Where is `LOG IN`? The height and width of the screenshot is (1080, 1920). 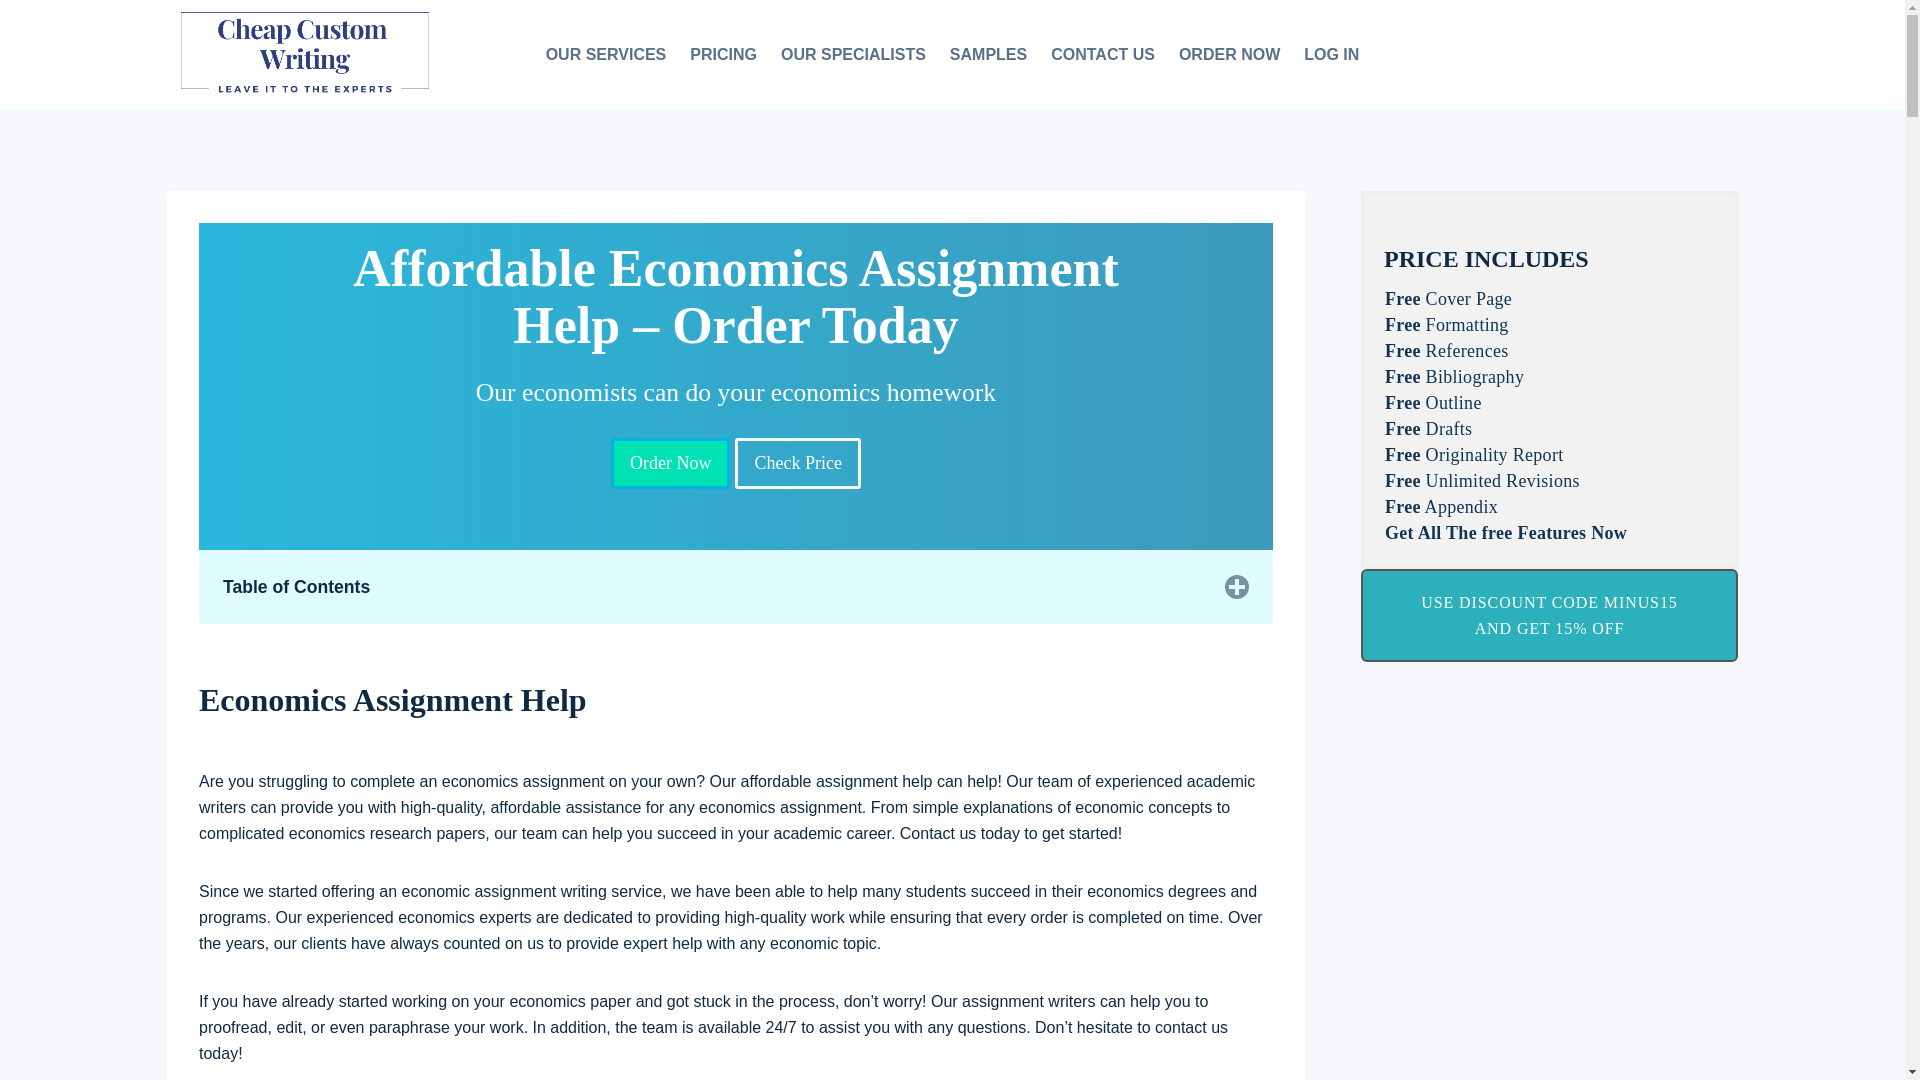
LOG IN is located at coordinates (1331, 55).